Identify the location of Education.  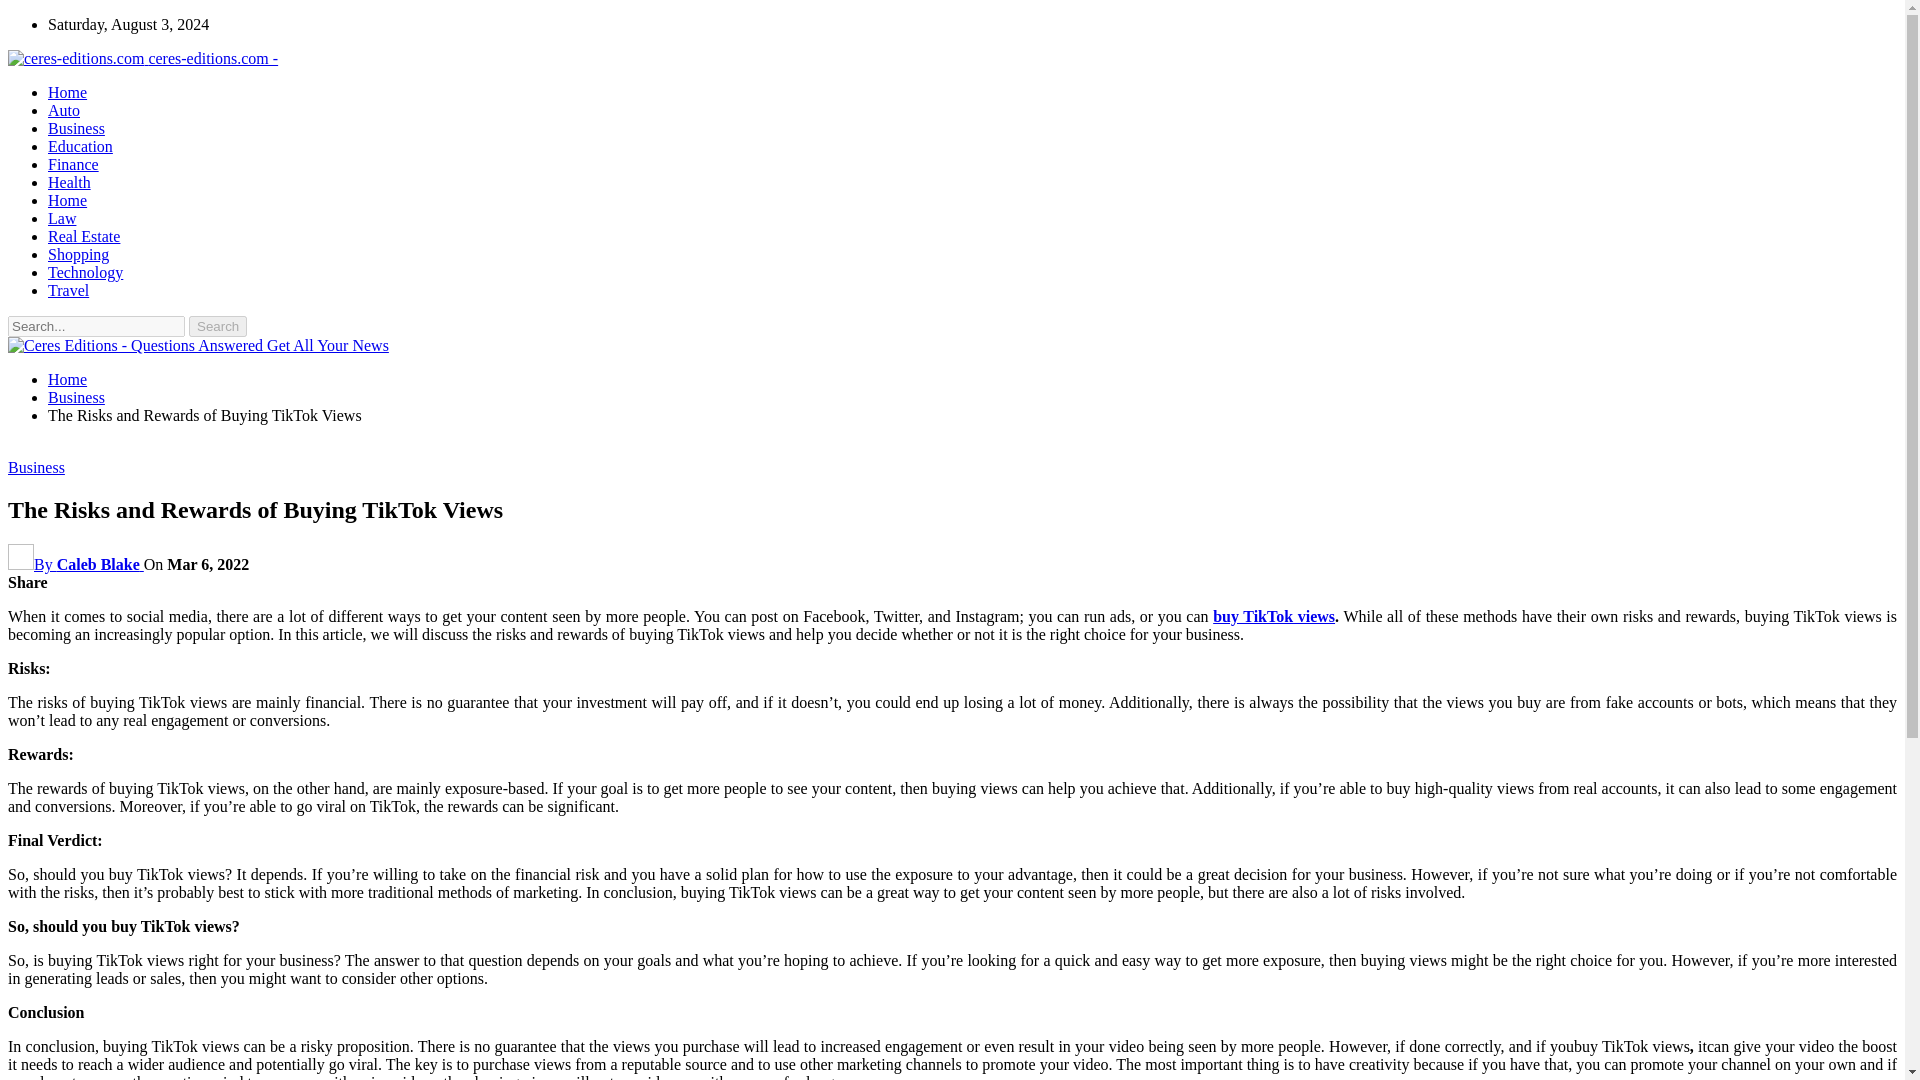
(80, 146).